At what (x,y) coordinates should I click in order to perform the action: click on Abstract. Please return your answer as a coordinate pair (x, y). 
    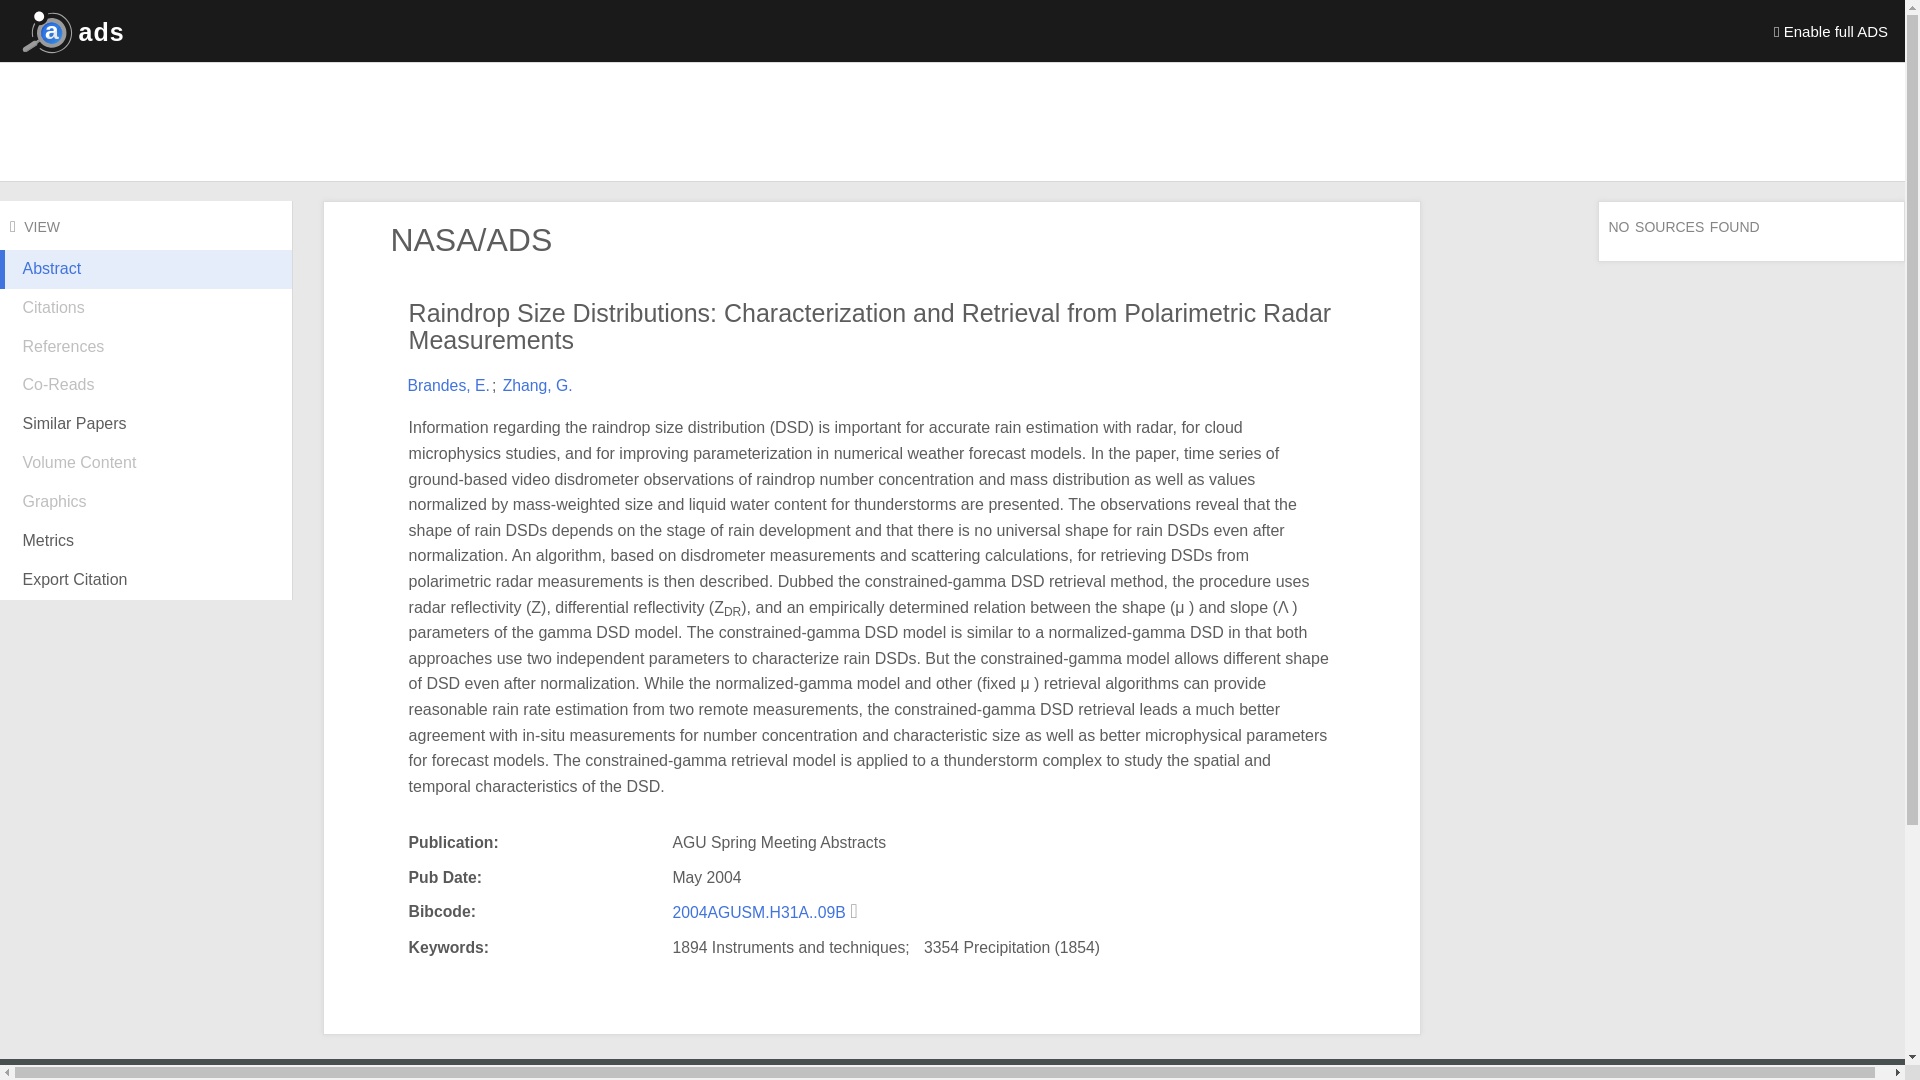
    Looking at the image, I should click on (146, 284).